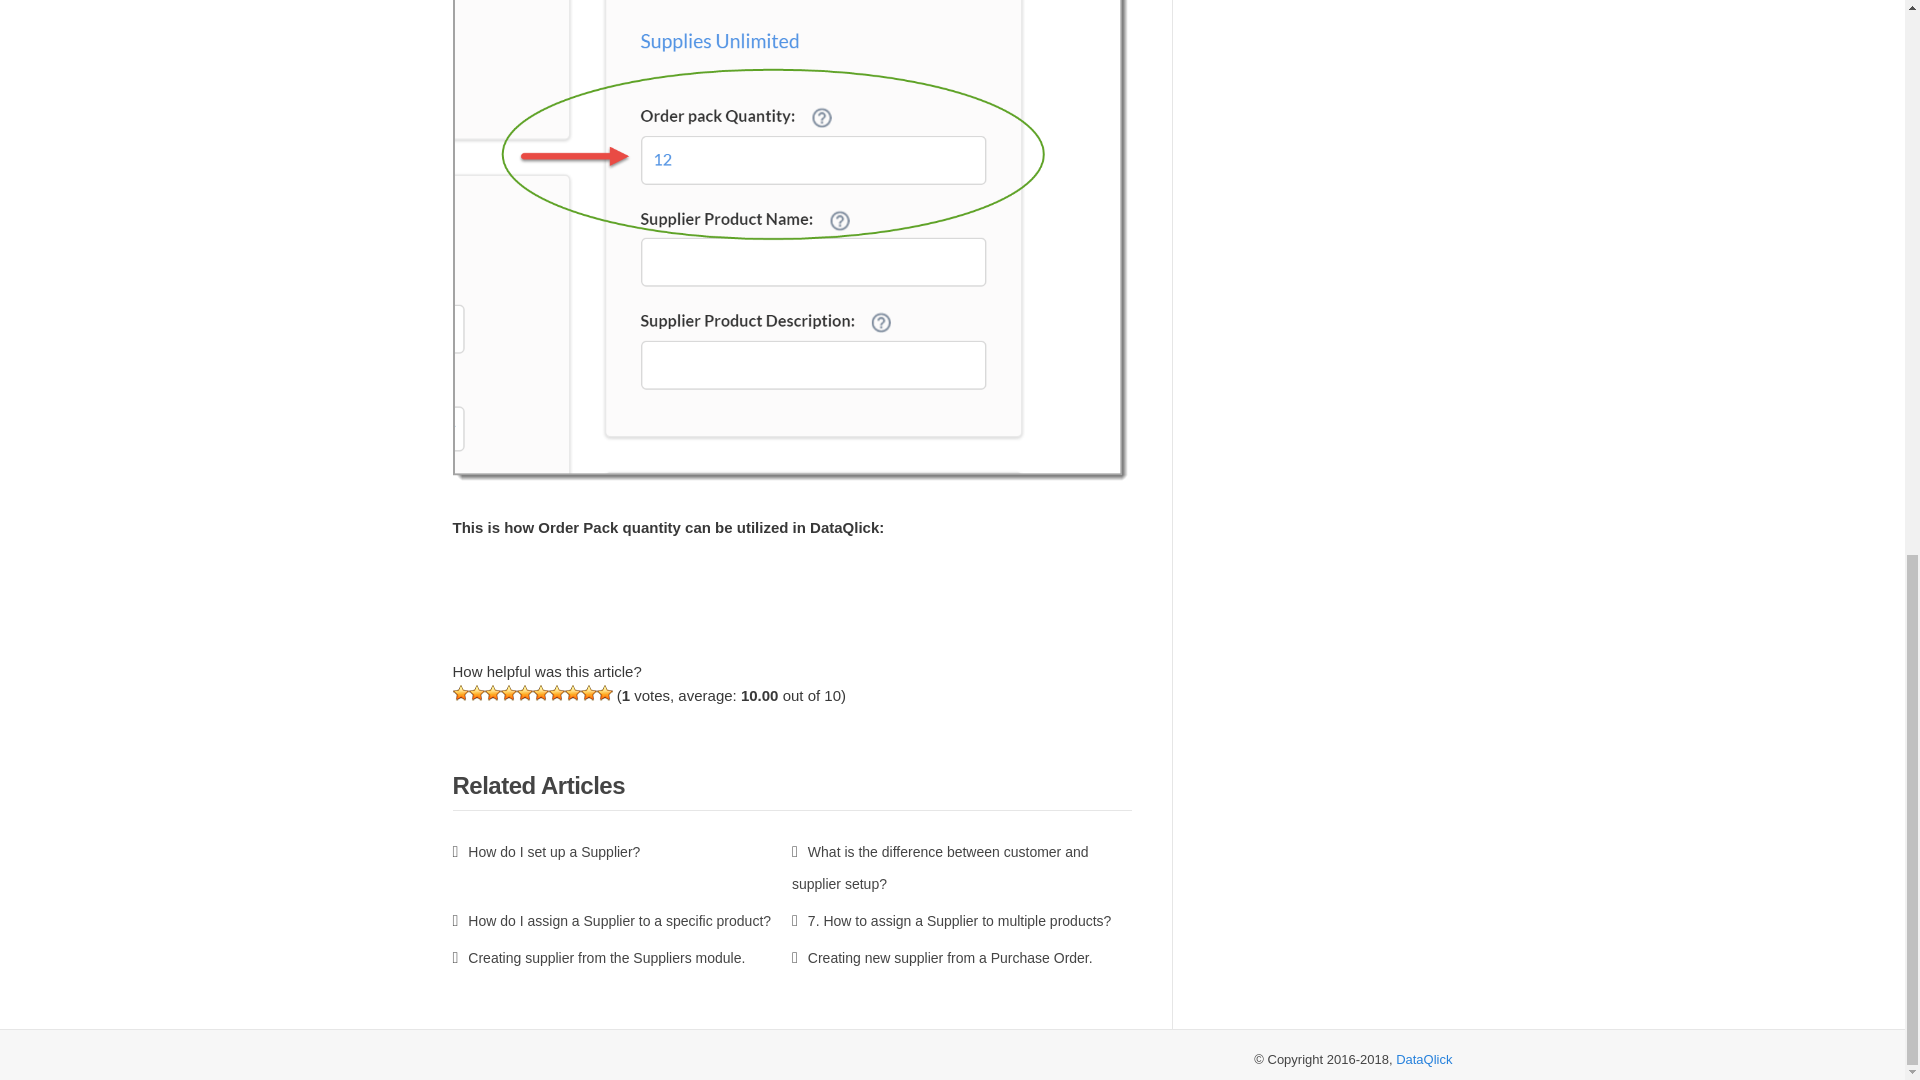 Image resolution: width=1920 pixels, height=1080 pixels. What do you see at coordinates (460, 692) in the screenshot?
I see `1 Star` at bounding box center [460, 692].